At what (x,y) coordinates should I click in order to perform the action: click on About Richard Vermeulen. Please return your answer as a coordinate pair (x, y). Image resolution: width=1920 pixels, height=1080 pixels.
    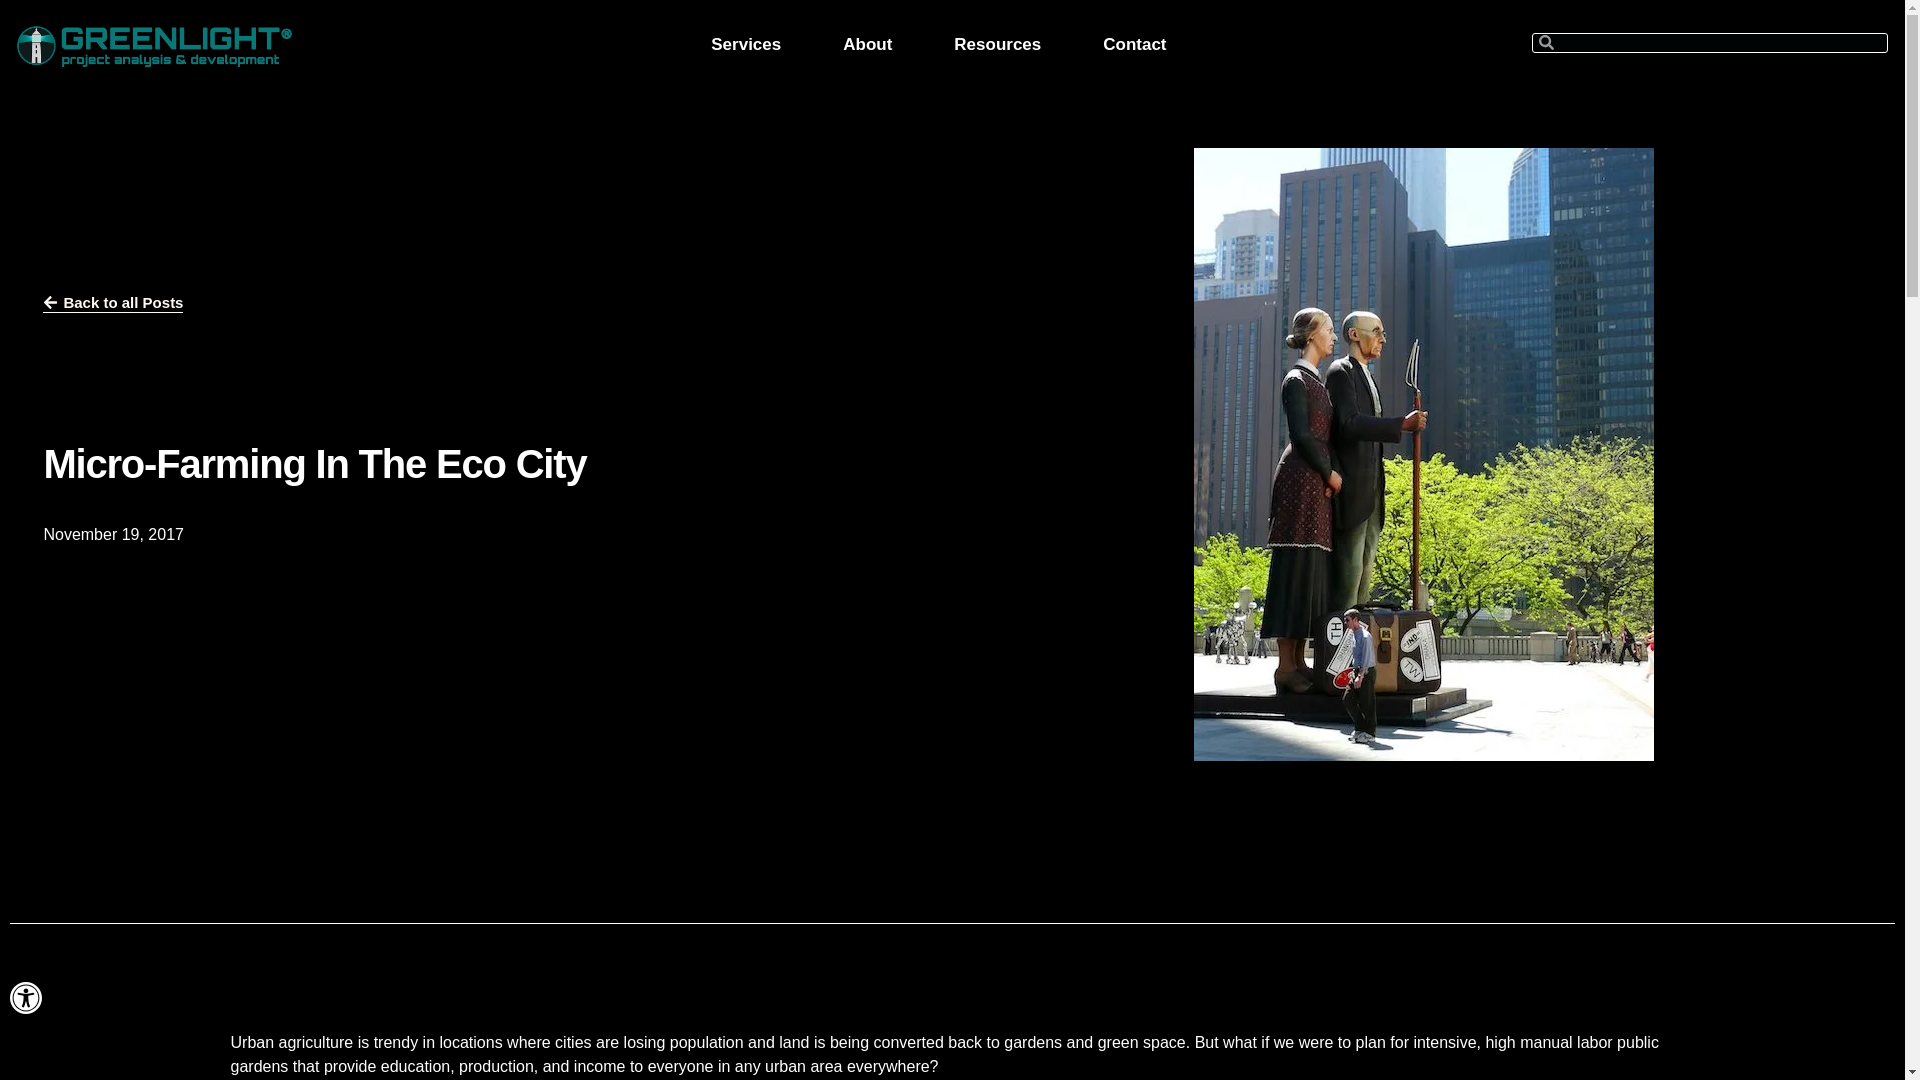
    Looking at the image, I should click on (1134, 44).